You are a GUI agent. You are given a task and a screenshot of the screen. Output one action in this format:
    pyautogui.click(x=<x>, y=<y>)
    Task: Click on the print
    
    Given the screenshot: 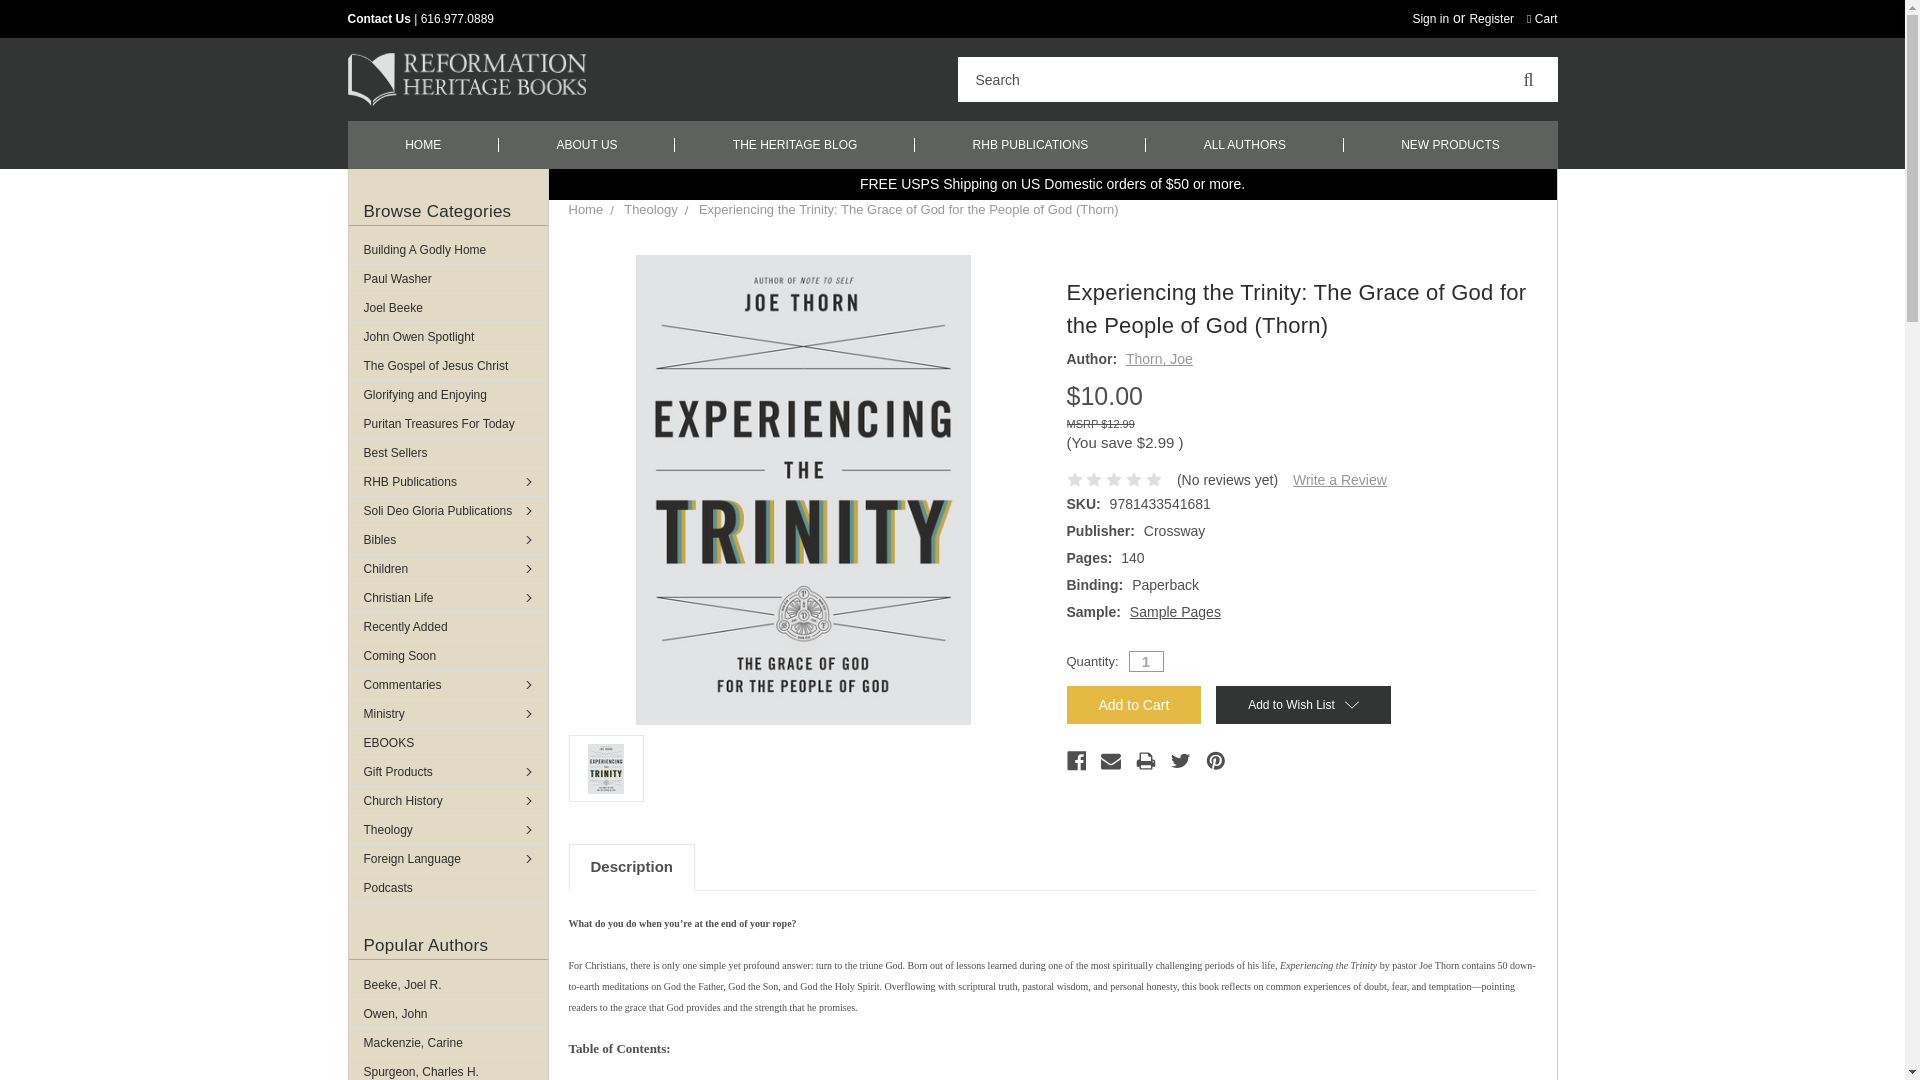 What is the action you would take?
    pyautogui.click(x=1146, y=760)
    